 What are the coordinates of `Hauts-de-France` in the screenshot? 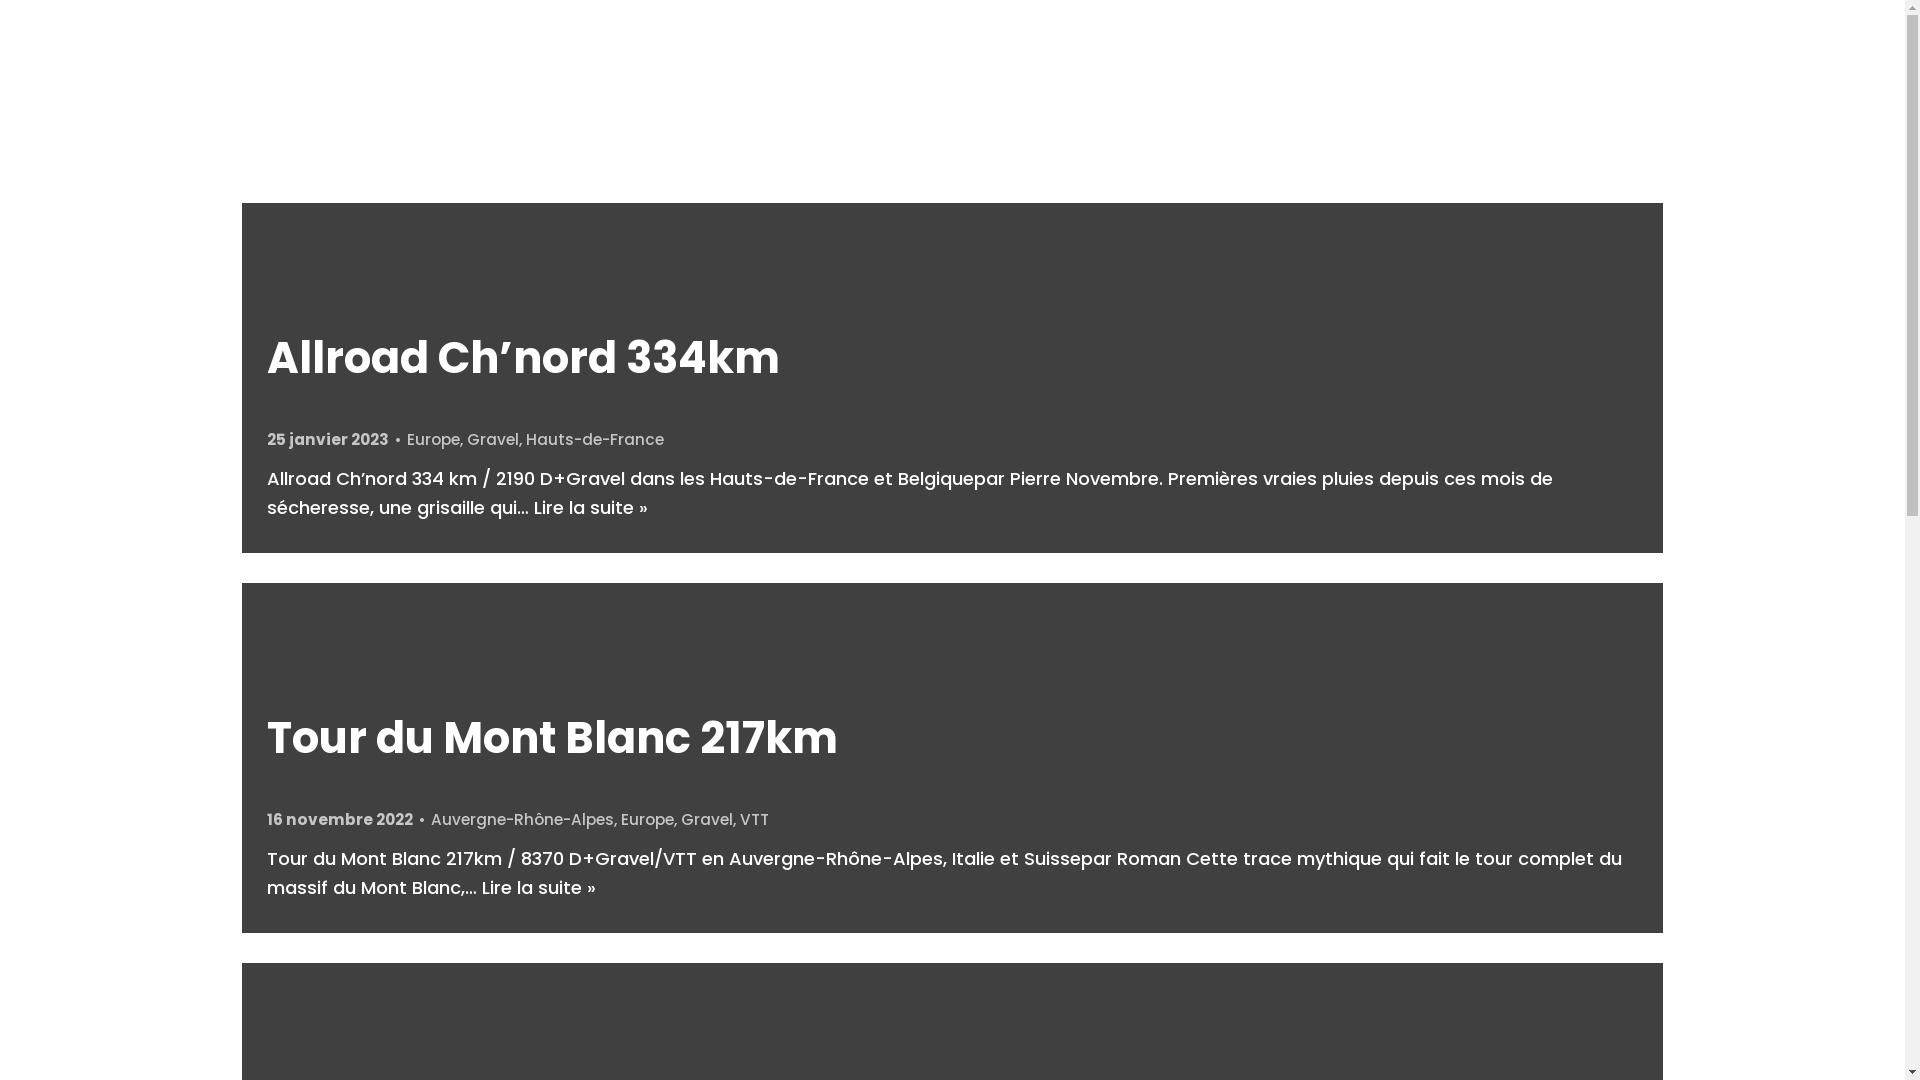 It's located at (595, 440).